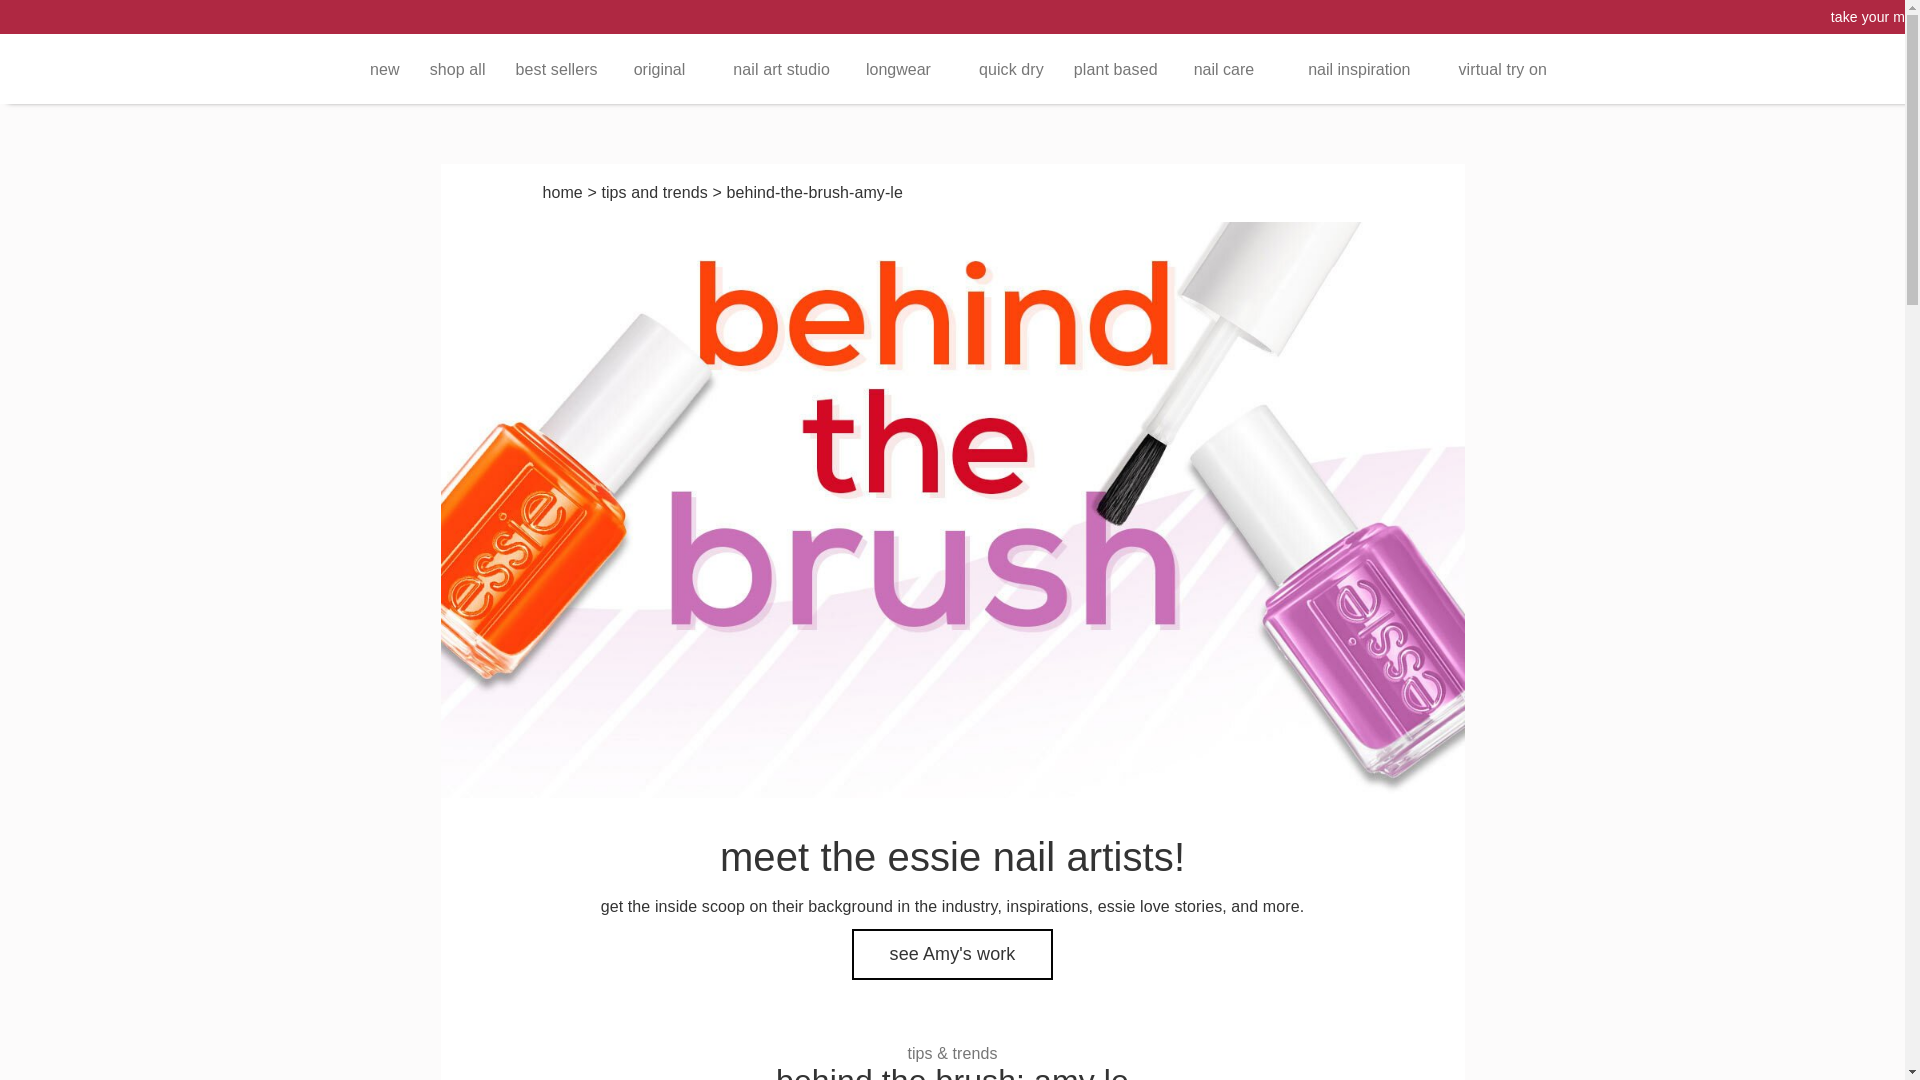  What do you see at coordinates (904, 69) in the screenshot?
I see `longwear` at bounding box center [904, 69].